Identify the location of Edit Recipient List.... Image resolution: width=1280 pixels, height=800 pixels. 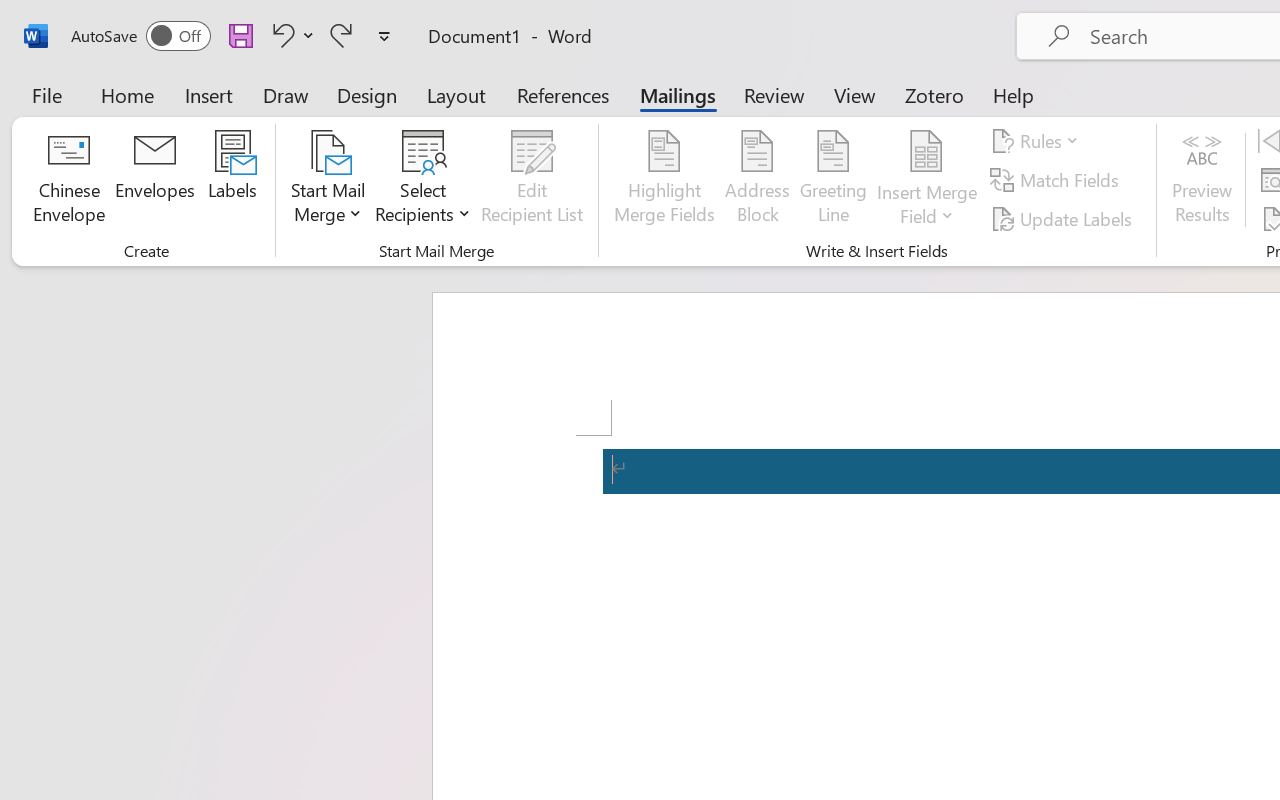
(532, 180).